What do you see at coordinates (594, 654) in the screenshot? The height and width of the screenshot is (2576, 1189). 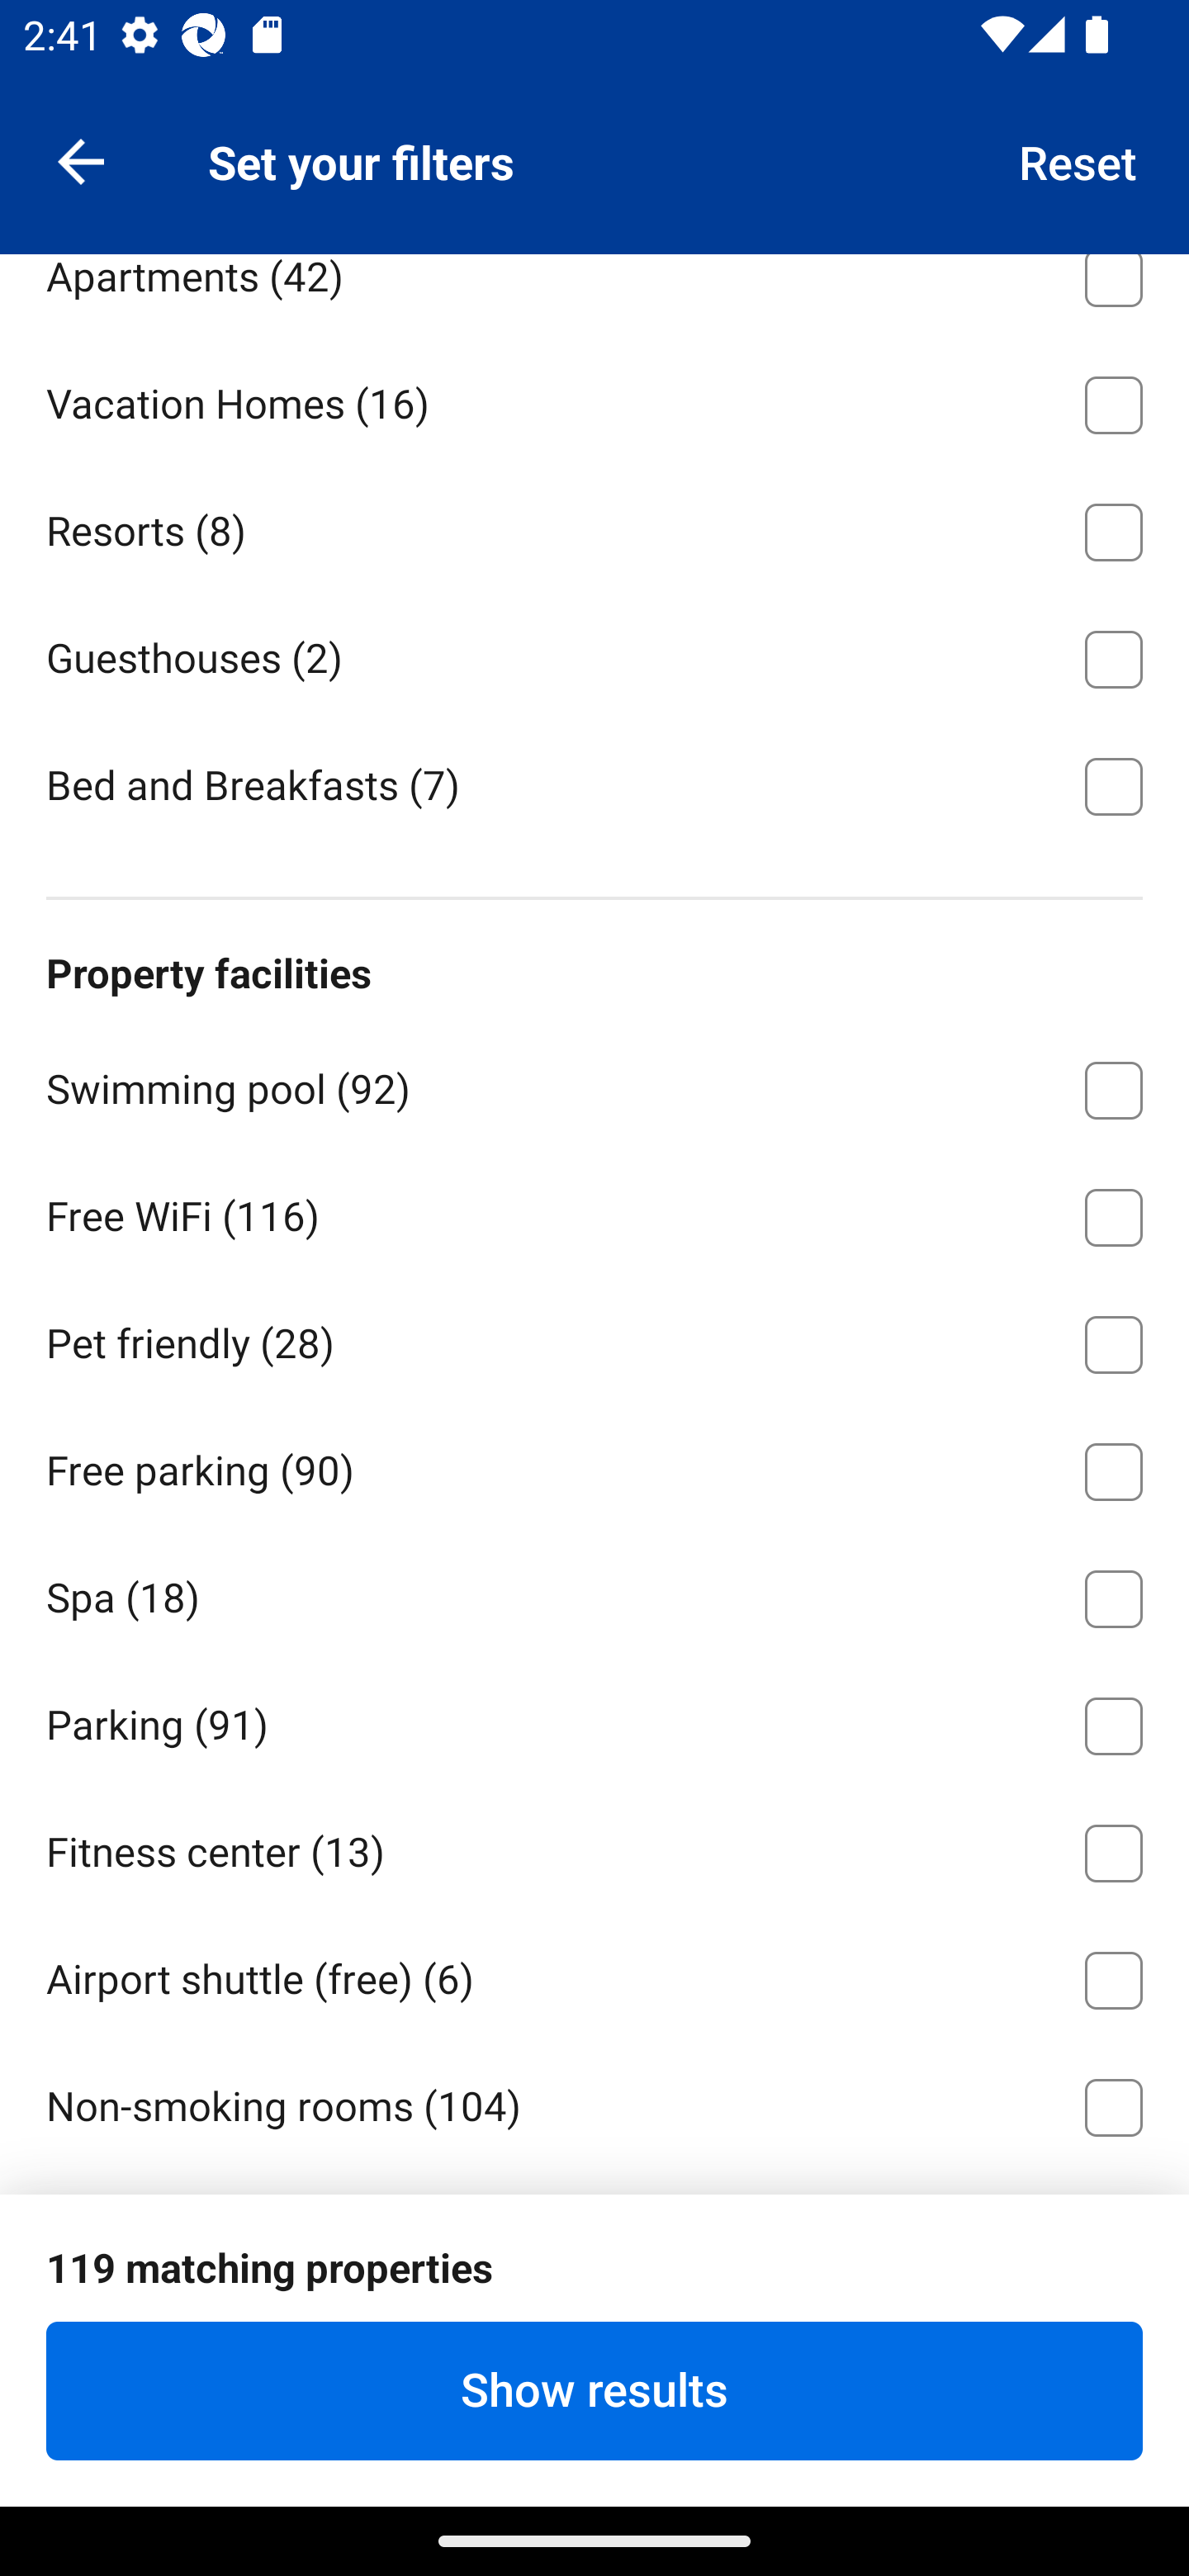 I see `Guesthouses ⁦(2)` at bounding box center [594, 654].